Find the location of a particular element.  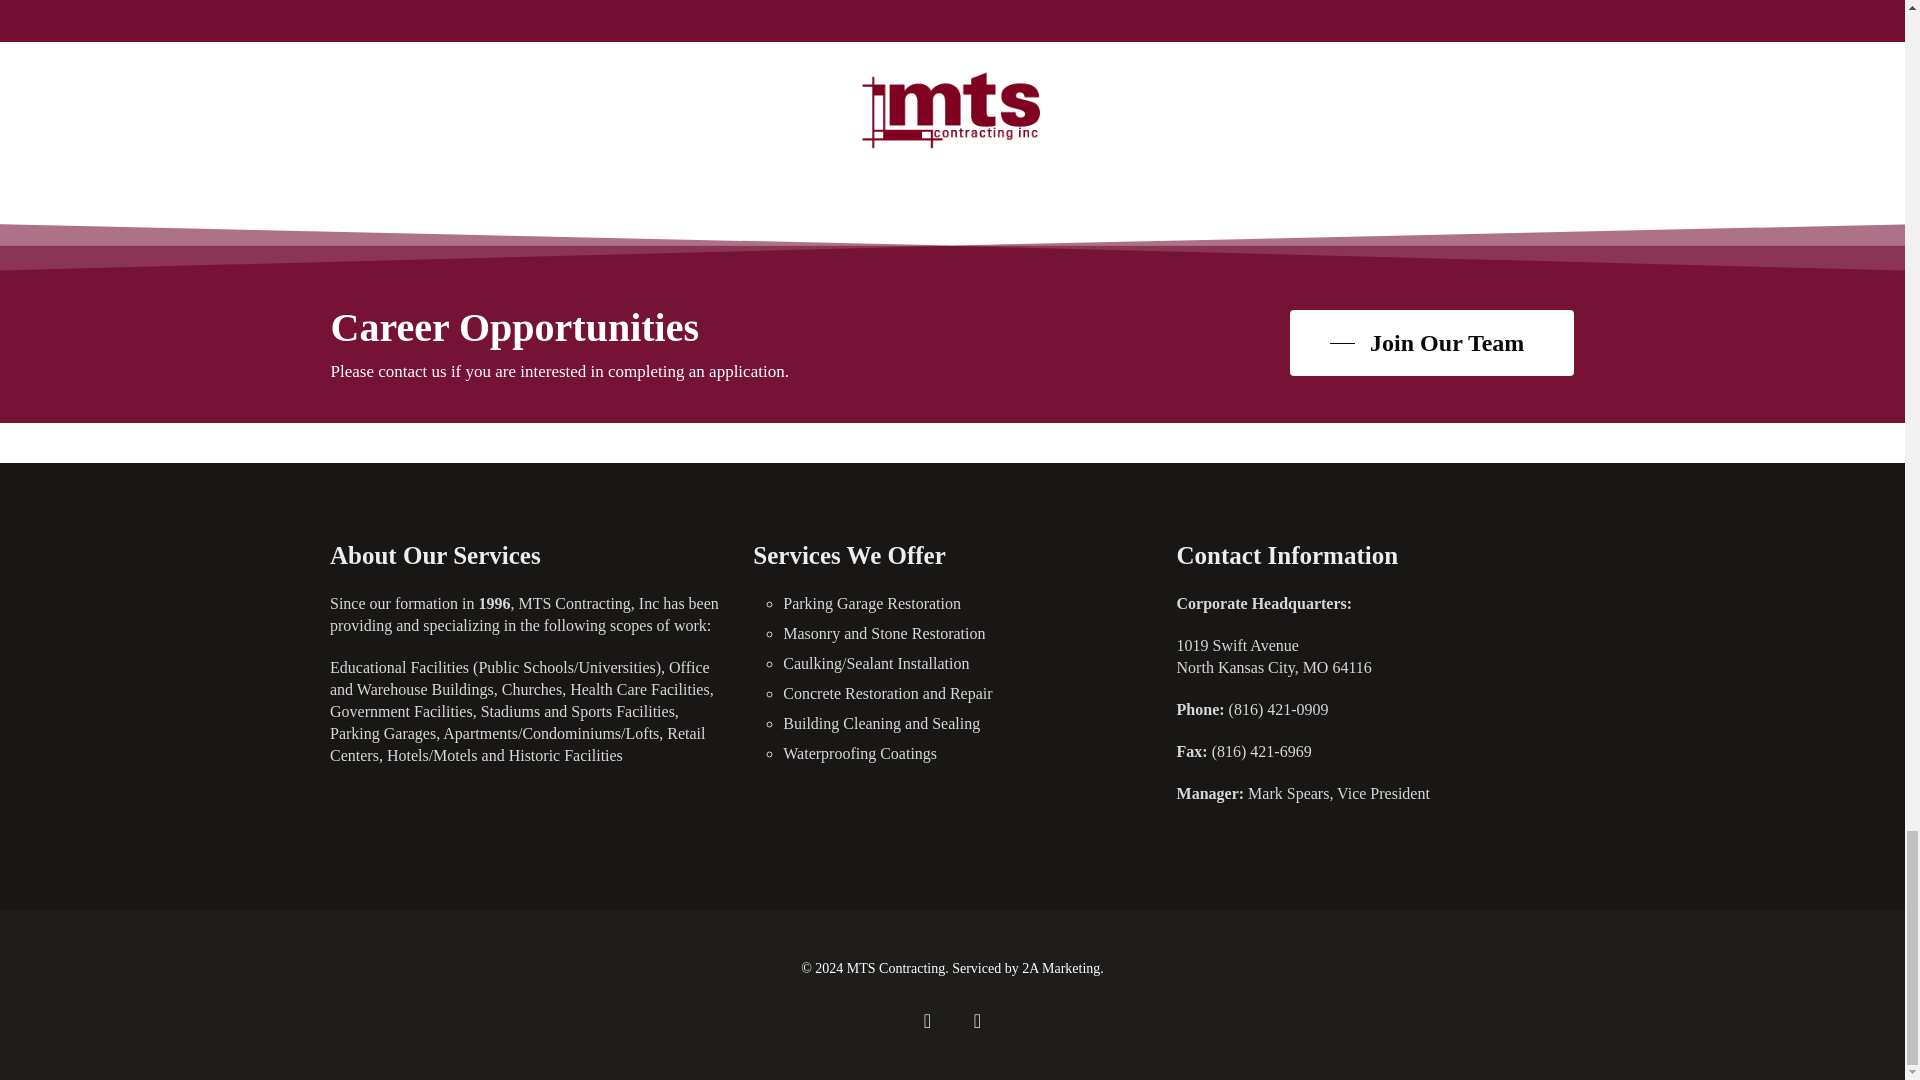

Parking Garage Restoration is located at coordinates (966, 603).